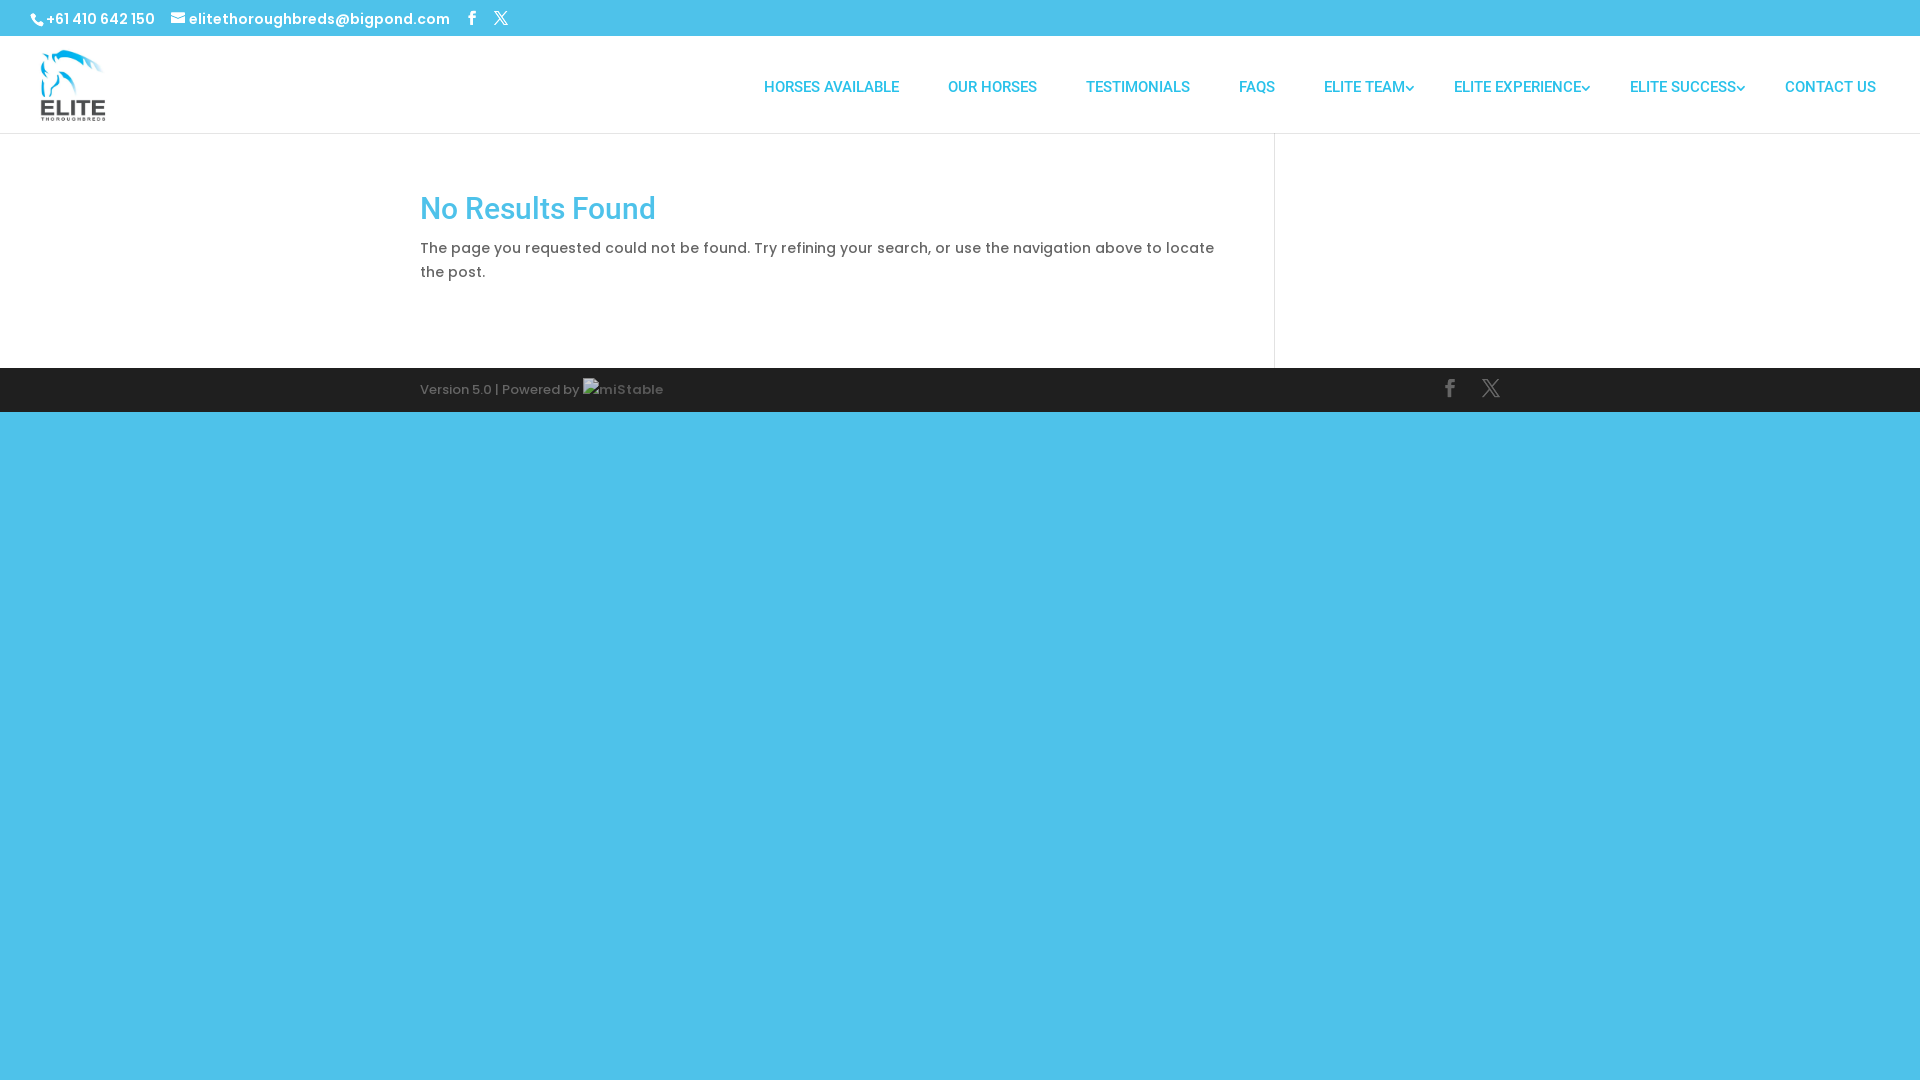 This screenshot has width=1920, height=1080. Describe the element at coordinates (1518, 87) in the screenshot. I see `ELITE EXPERIENCE` at that location.